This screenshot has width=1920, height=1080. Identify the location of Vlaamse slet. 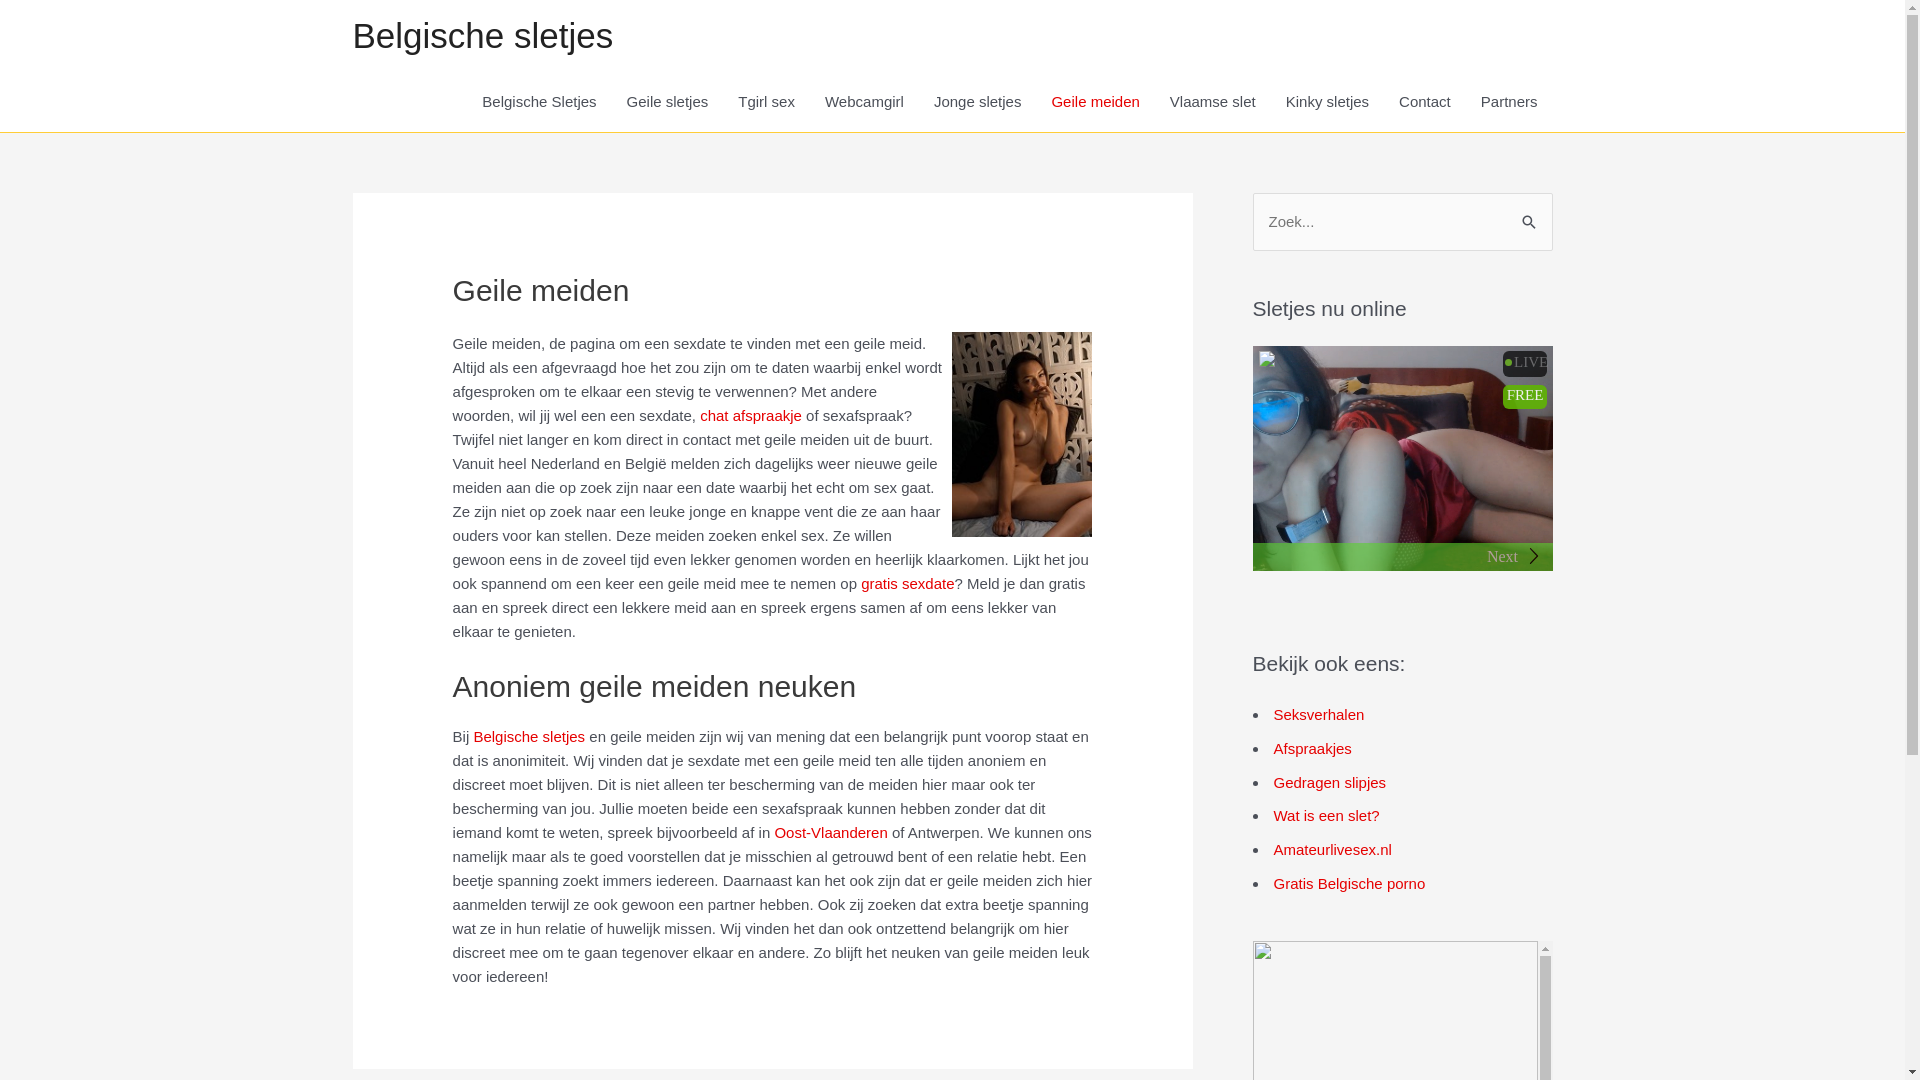
(1213, 102).